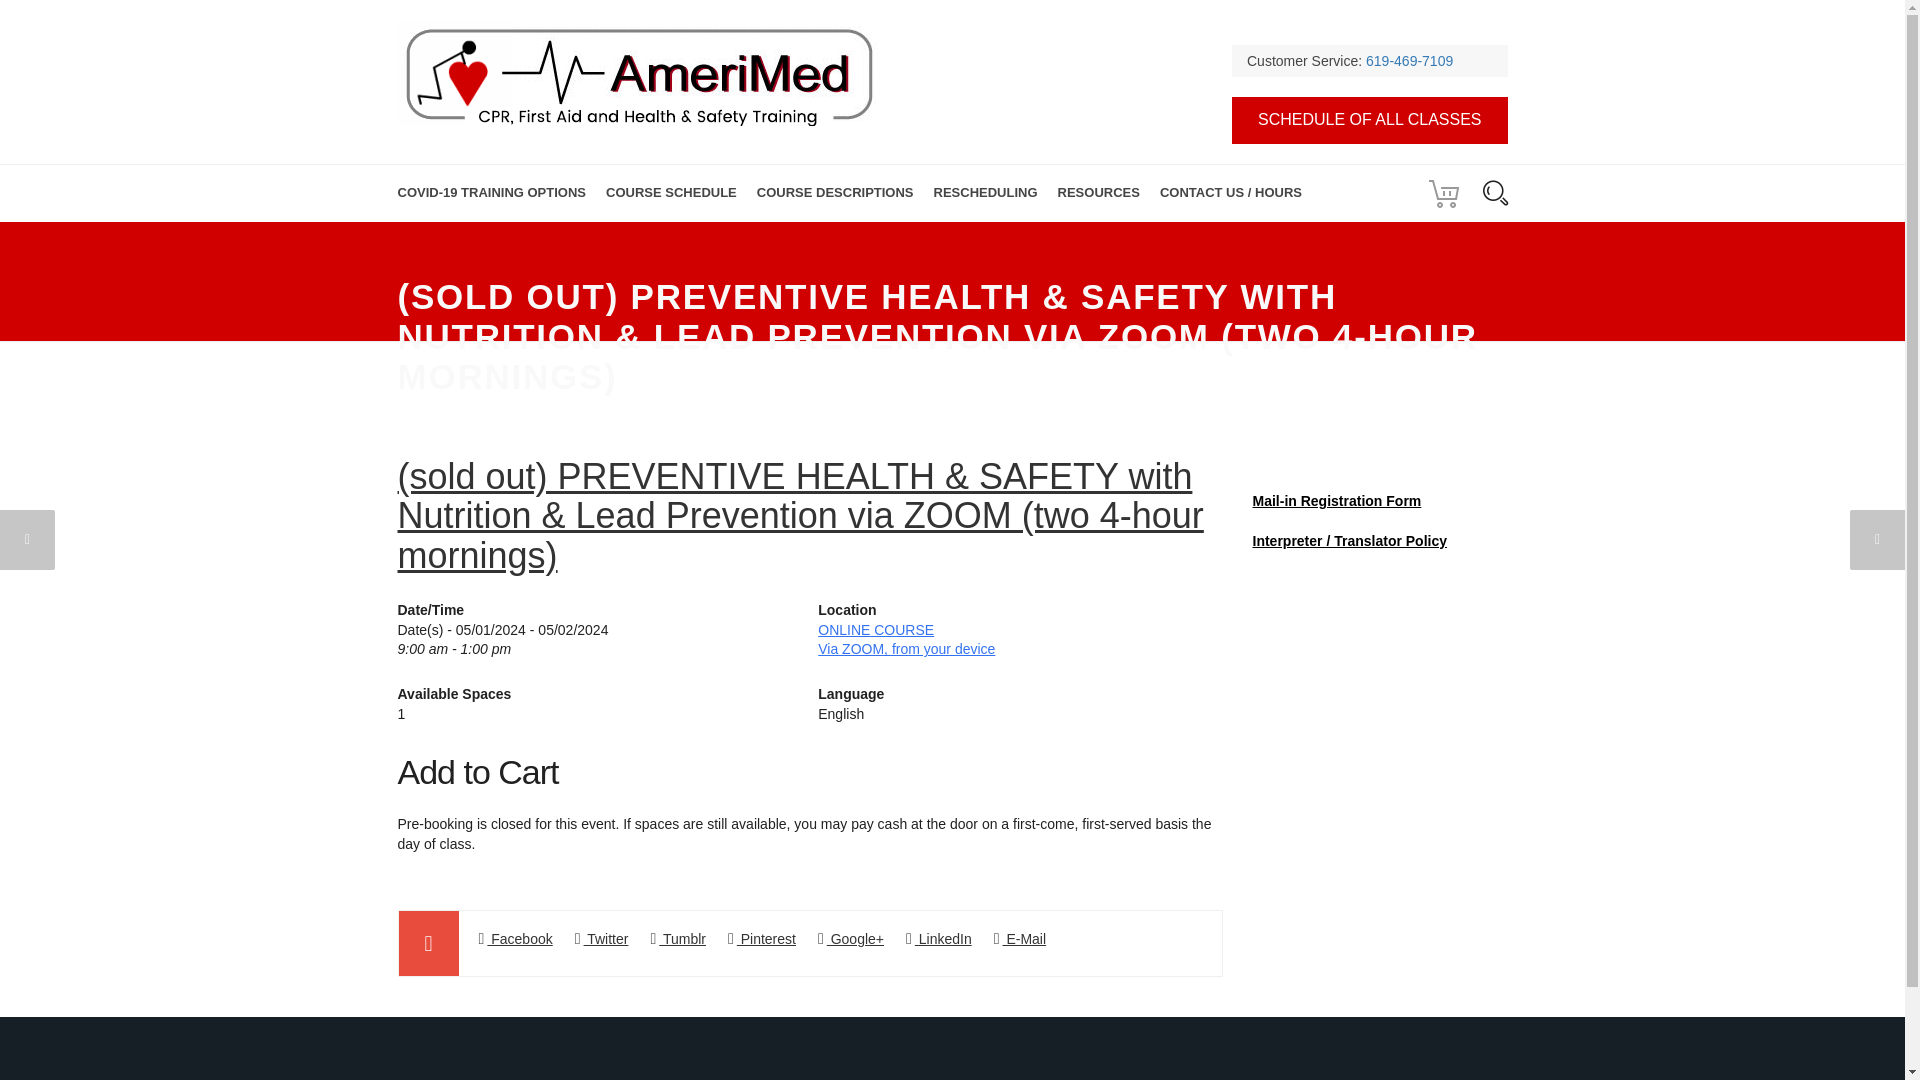 The image size is (1920, 1080). Describe the element at coordinates (1099, 194) in the screenshot. I see `Resources` at that location.